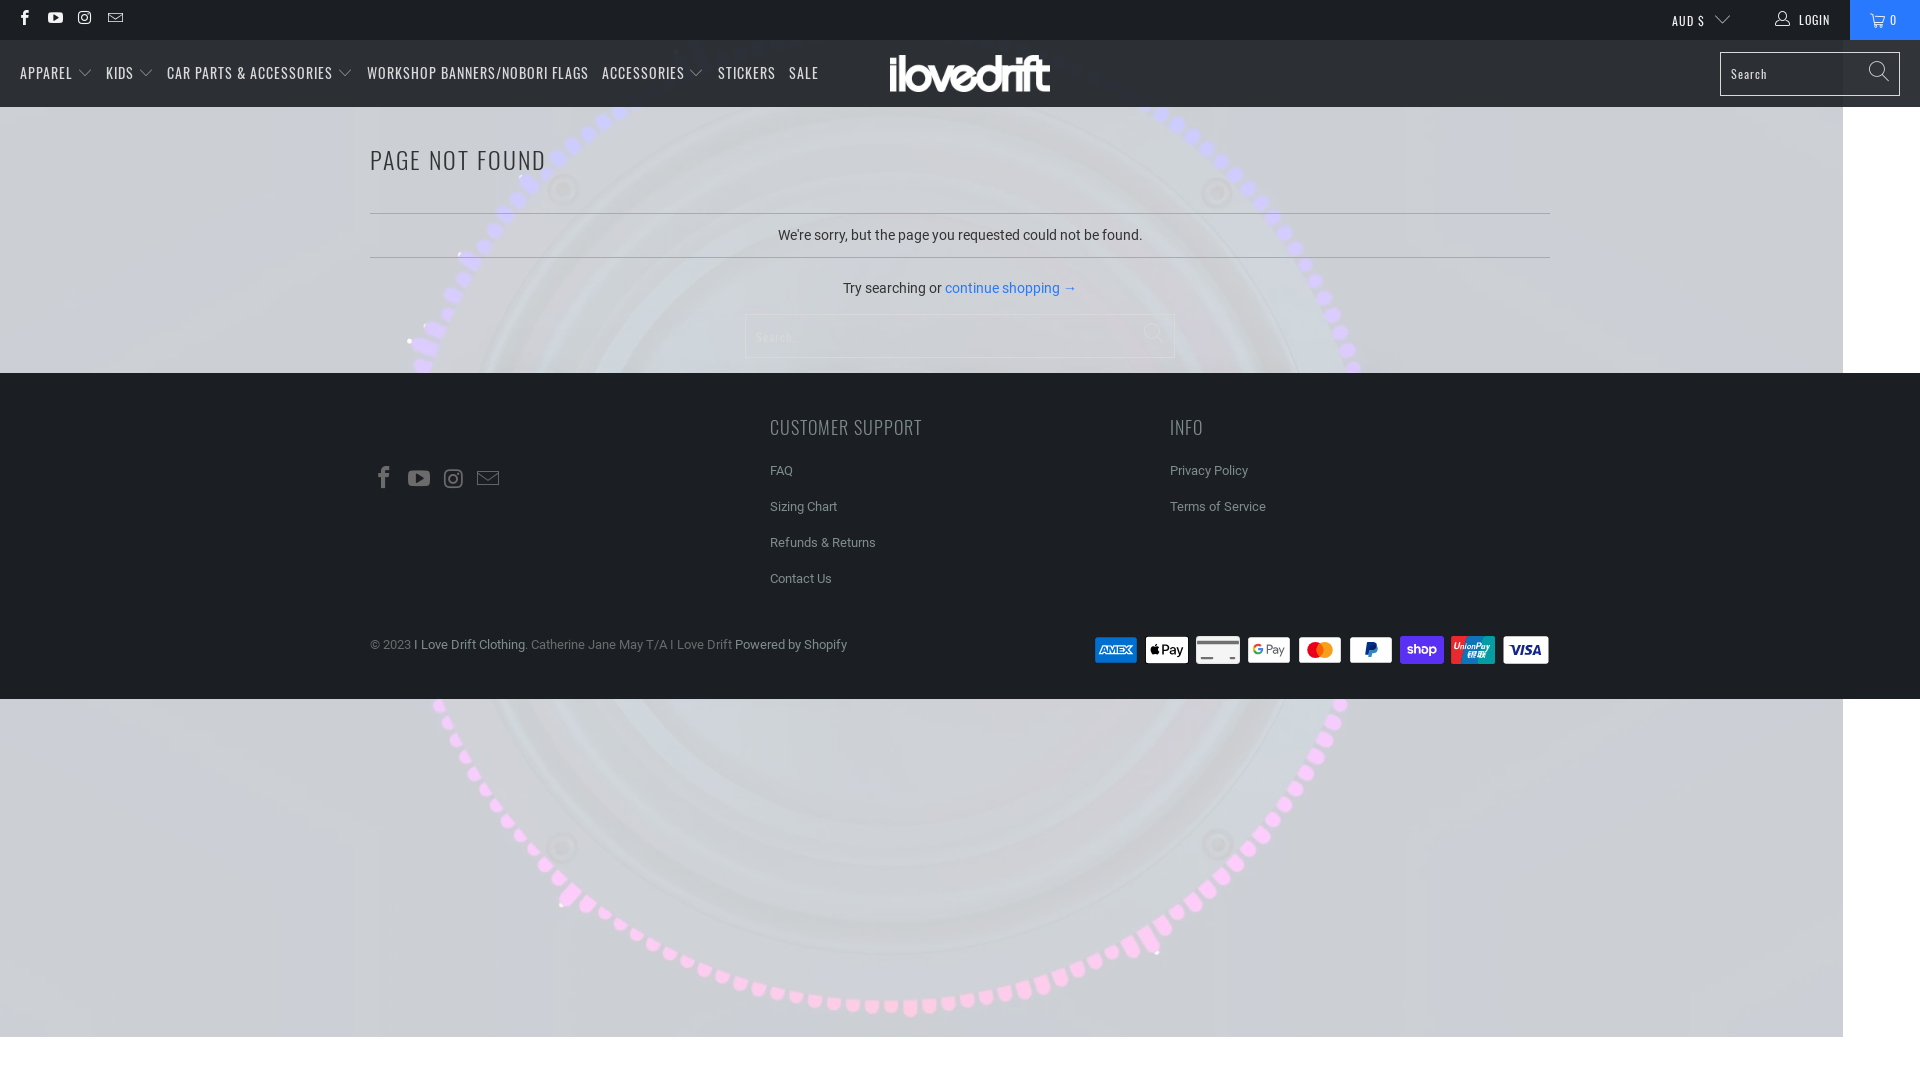 Image resolution: width=1920 pixels, height=1080 pixels. I want to click on Powered by Shopify, so click(791, 644).